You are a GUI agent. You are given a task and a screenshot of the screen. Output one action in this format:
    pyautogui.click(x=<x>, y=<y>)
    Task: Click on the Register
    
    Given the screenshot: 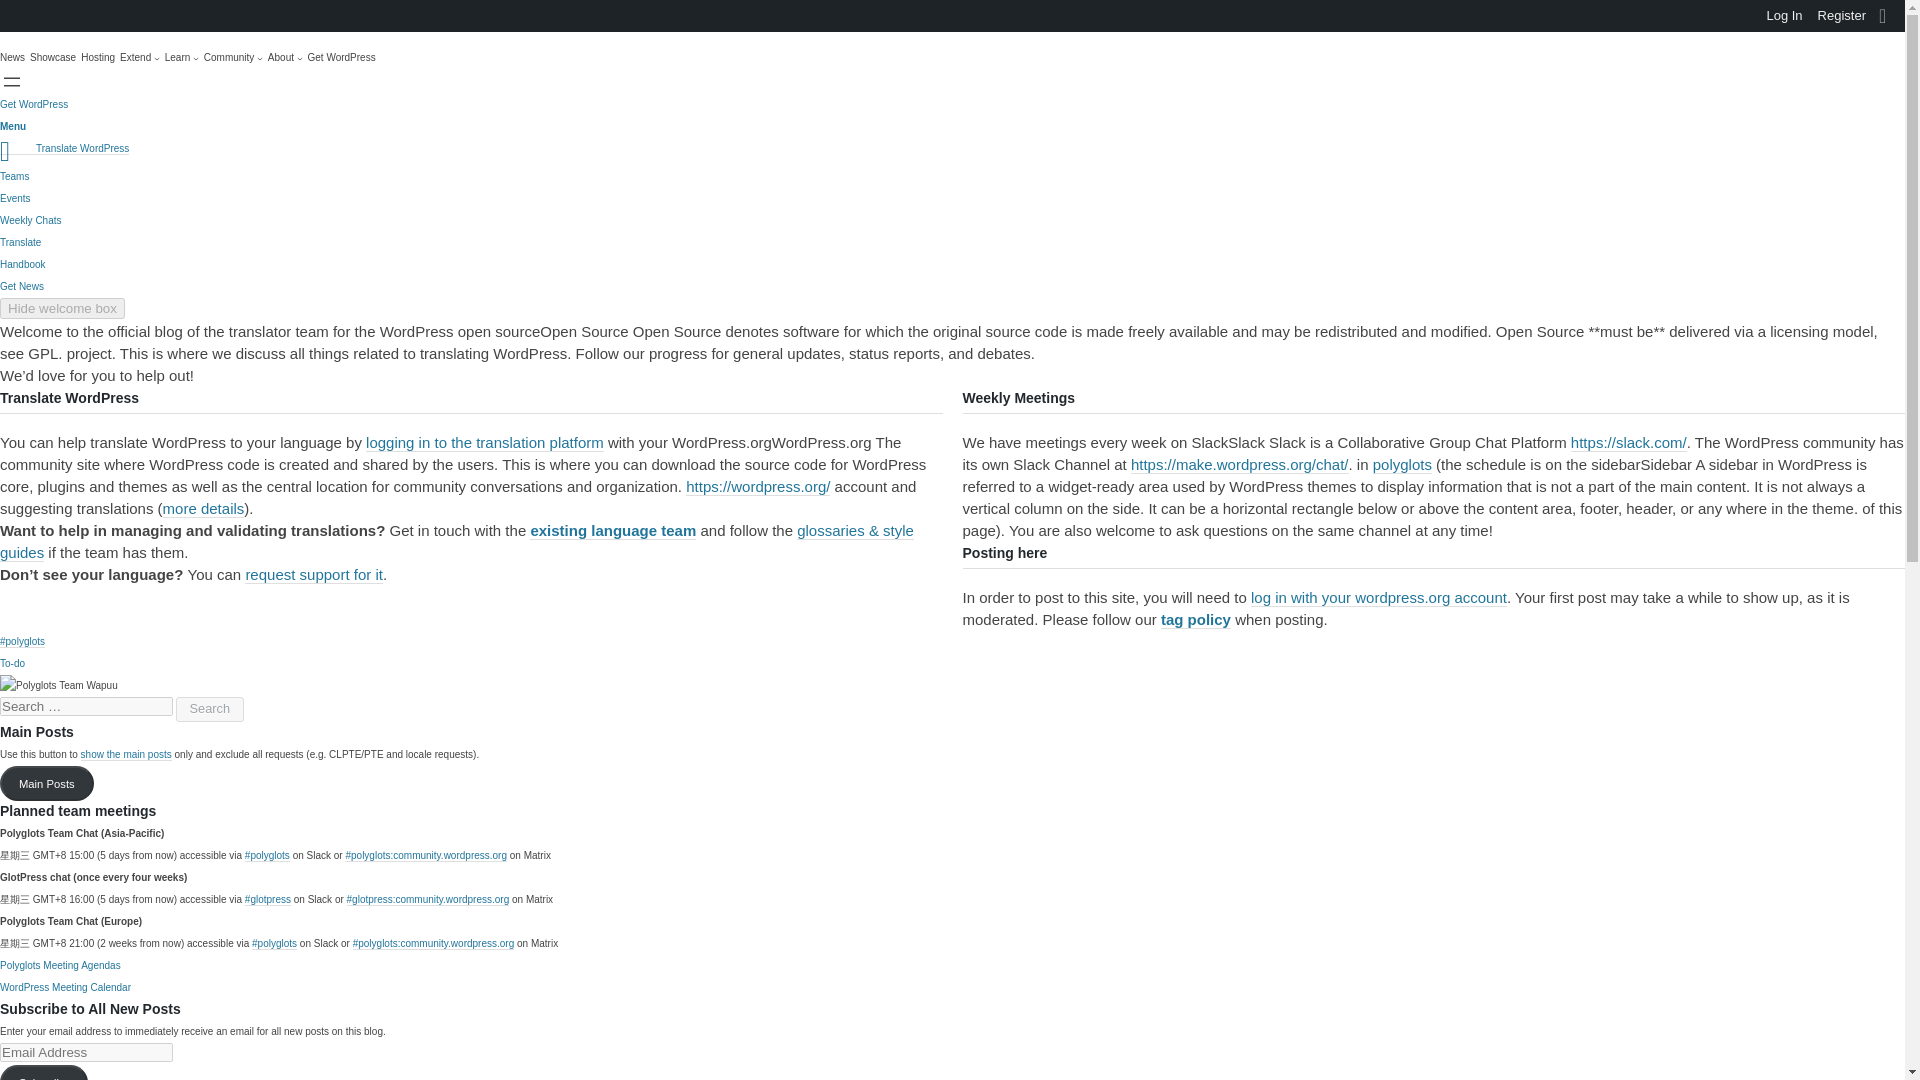 What is the action you would take?
    pyautogui.click(x=1842, y=16)
    